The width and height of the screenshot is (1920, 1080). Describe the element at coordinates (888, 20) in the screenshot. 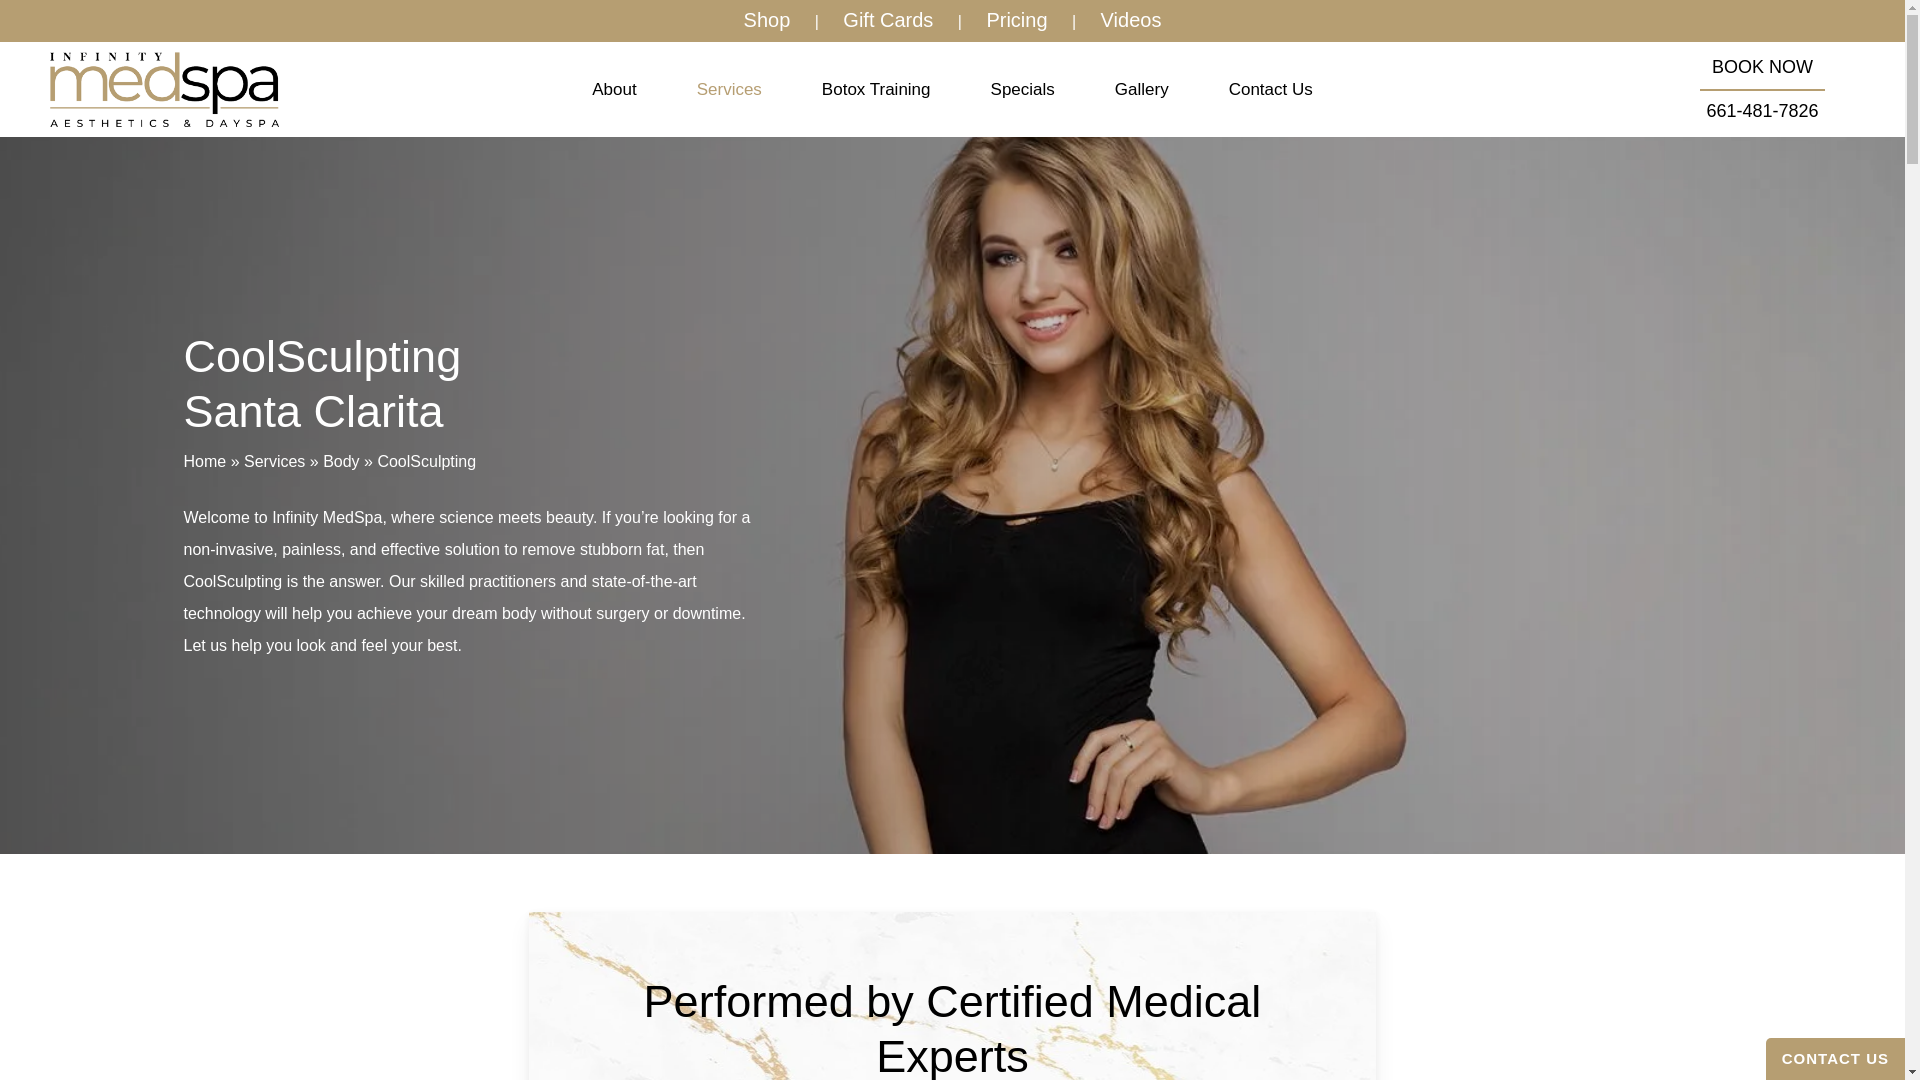

I see `Gift Cards` at that location.